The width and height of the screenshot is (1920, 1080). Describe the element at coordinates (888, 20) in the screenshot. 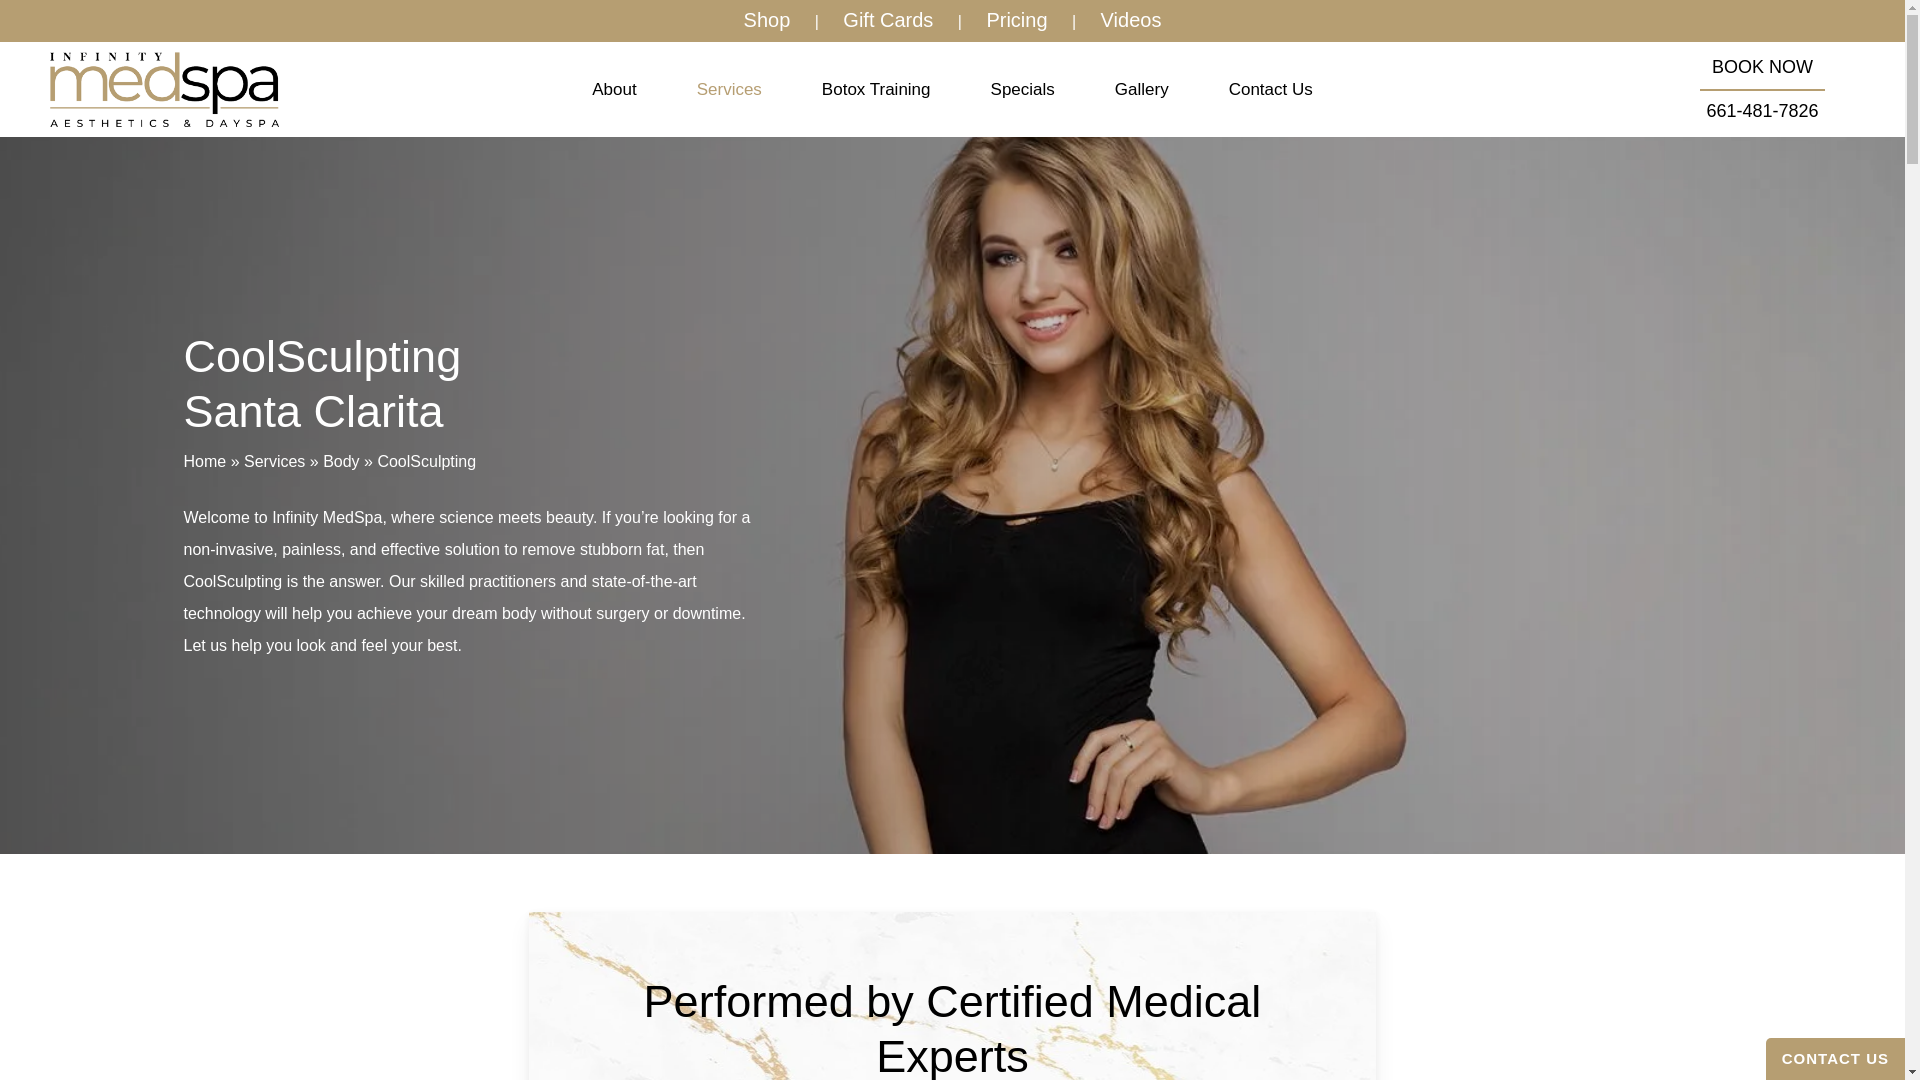

I see `Gift Cards` at that location.